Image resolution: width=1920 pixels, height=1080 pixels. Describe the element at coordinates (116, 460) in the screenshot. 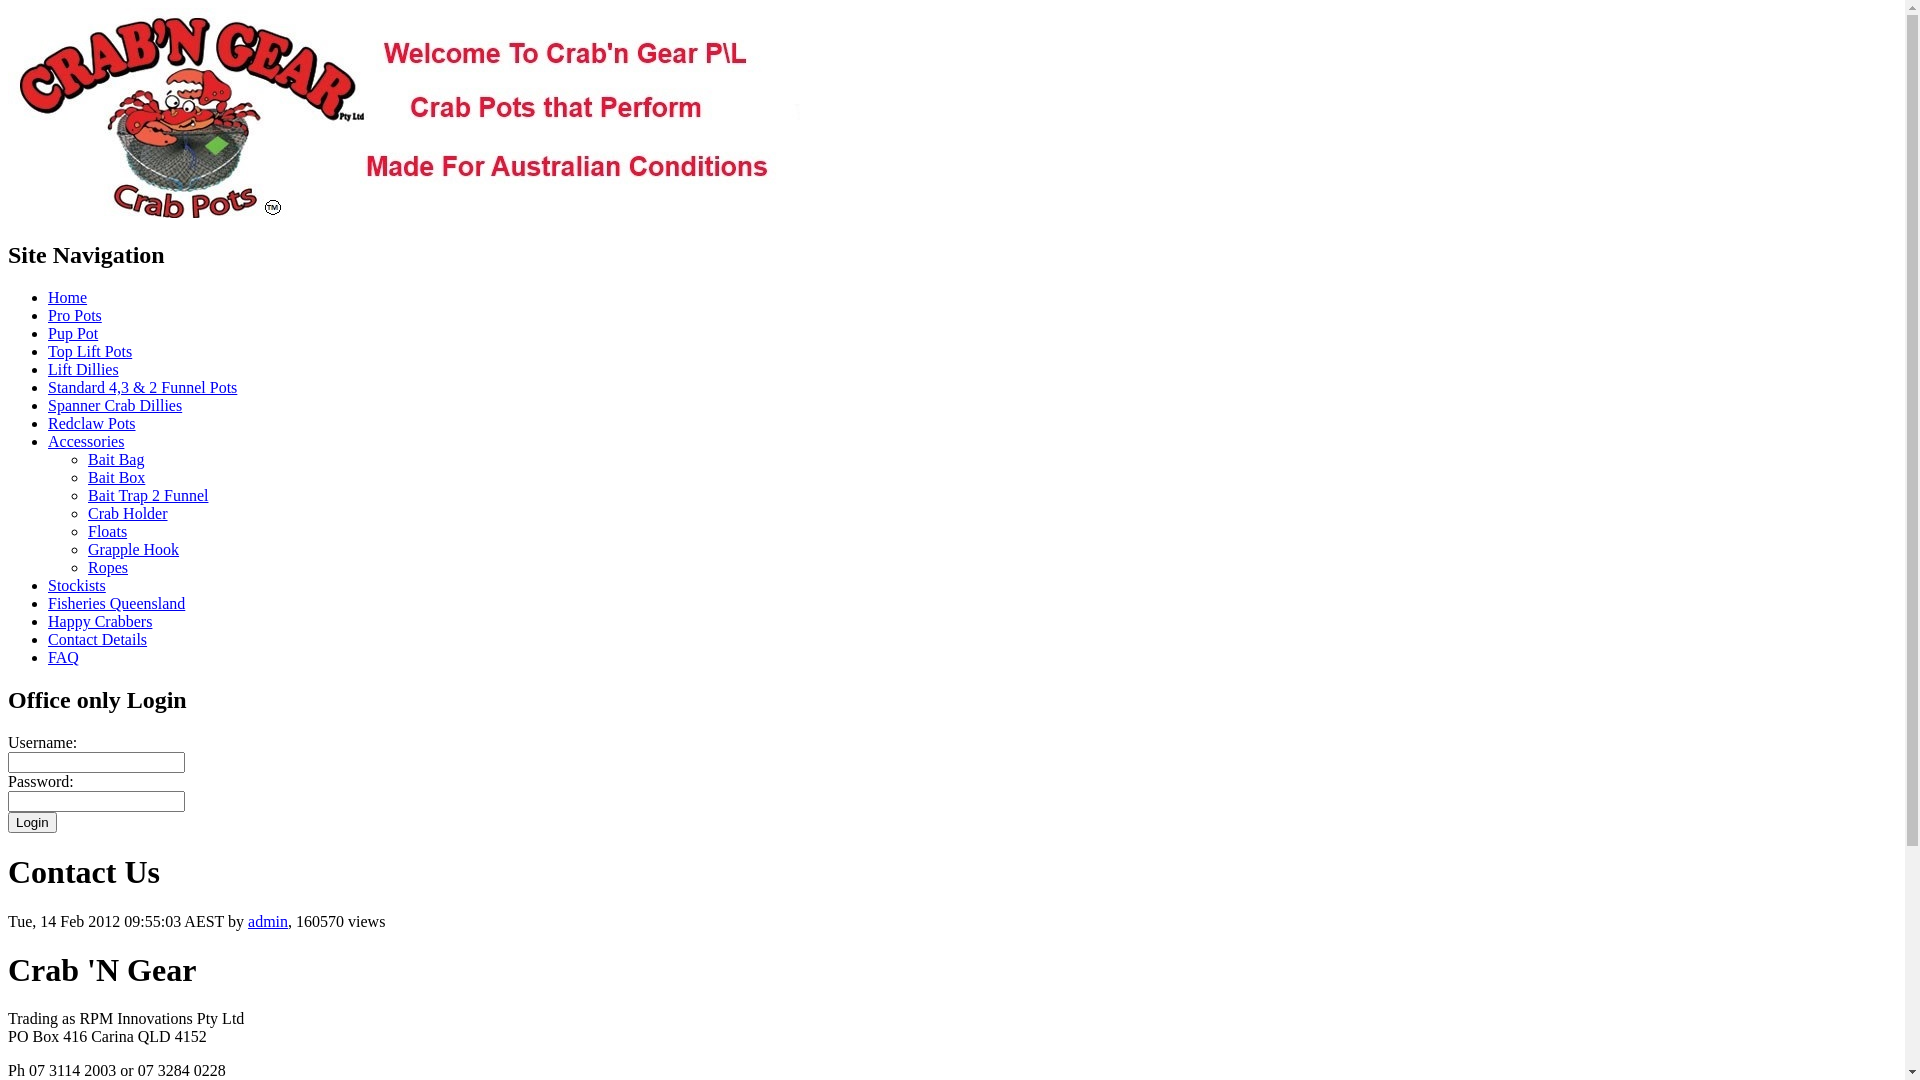

I see `Bait Bag` at that location.